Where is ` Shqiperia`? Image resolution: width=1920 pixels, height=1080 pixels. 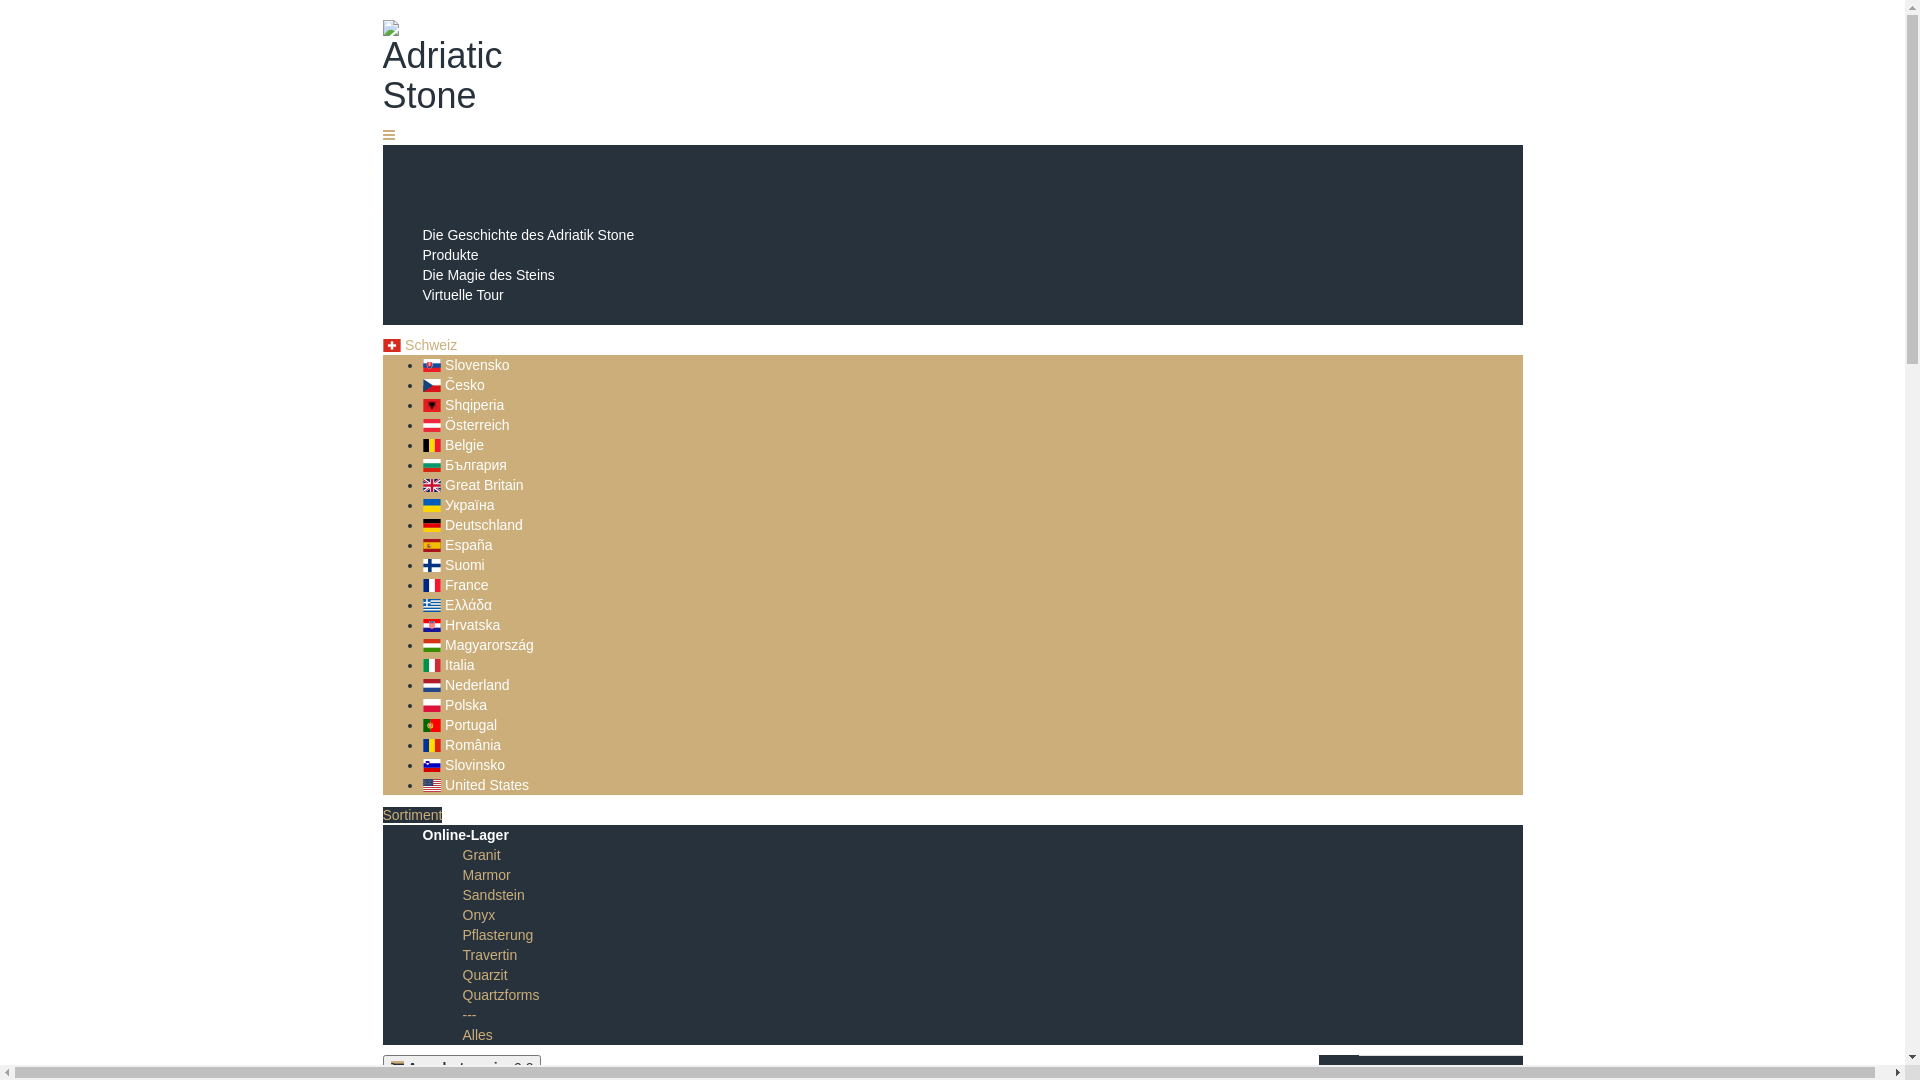  Shqiperia is located at coordinates (463, 405).